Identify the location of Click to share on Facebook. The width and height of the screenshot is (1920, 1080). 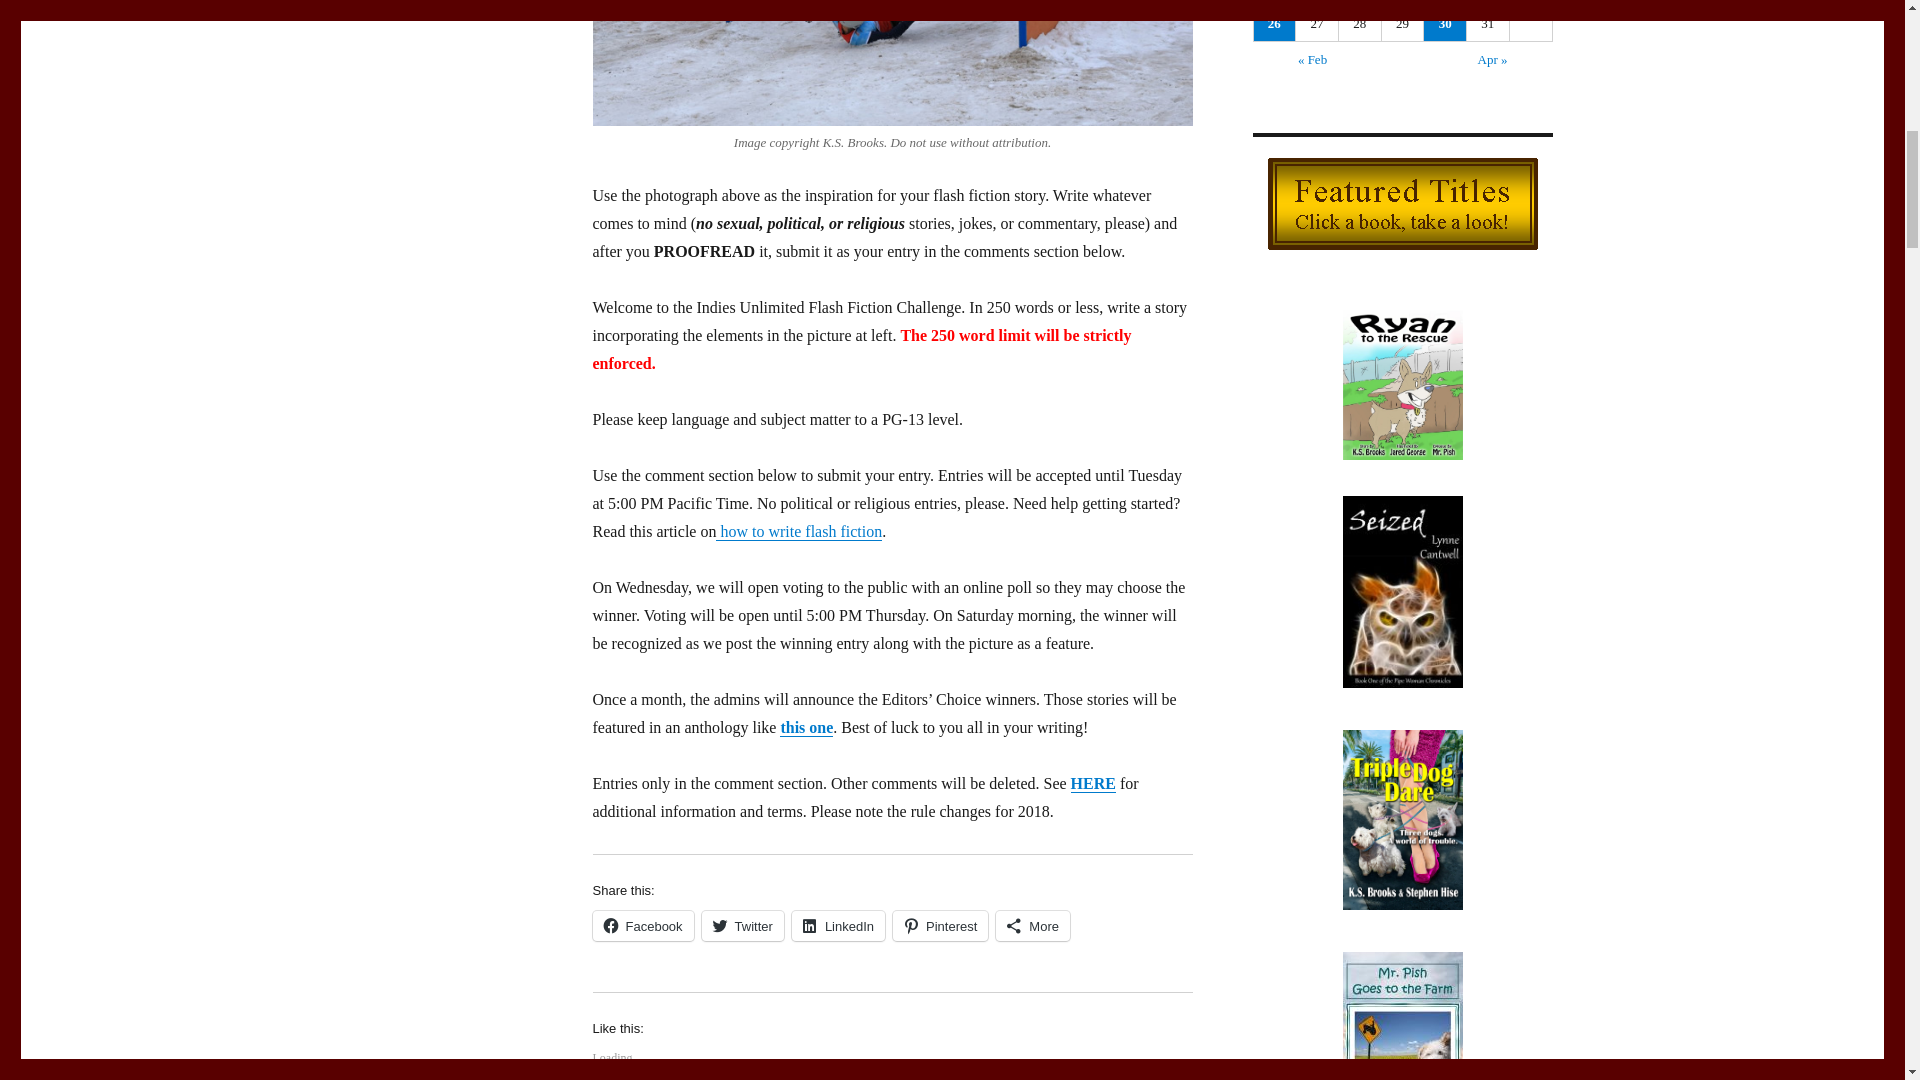
(642, 926).